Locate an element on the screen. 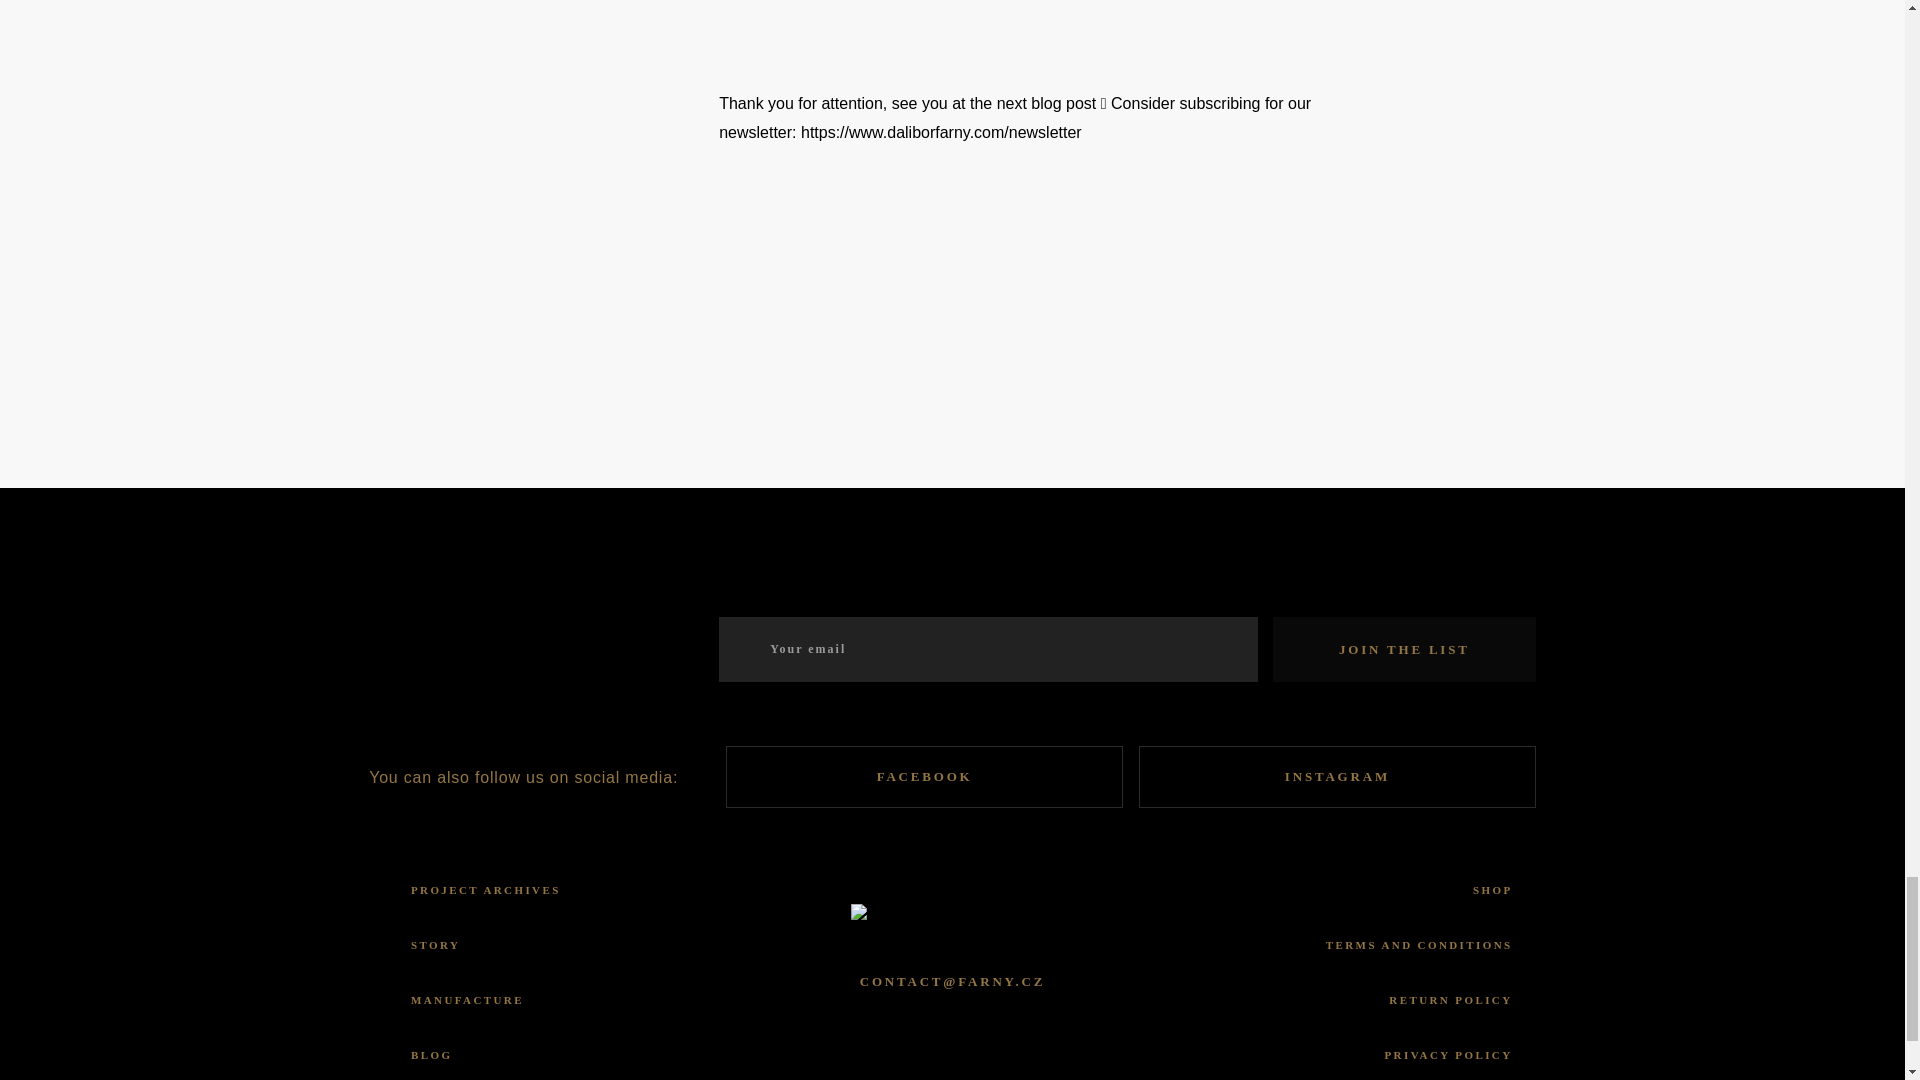 The image size is (1920, 1080). SHOP is located at coordinates (1492, 890).